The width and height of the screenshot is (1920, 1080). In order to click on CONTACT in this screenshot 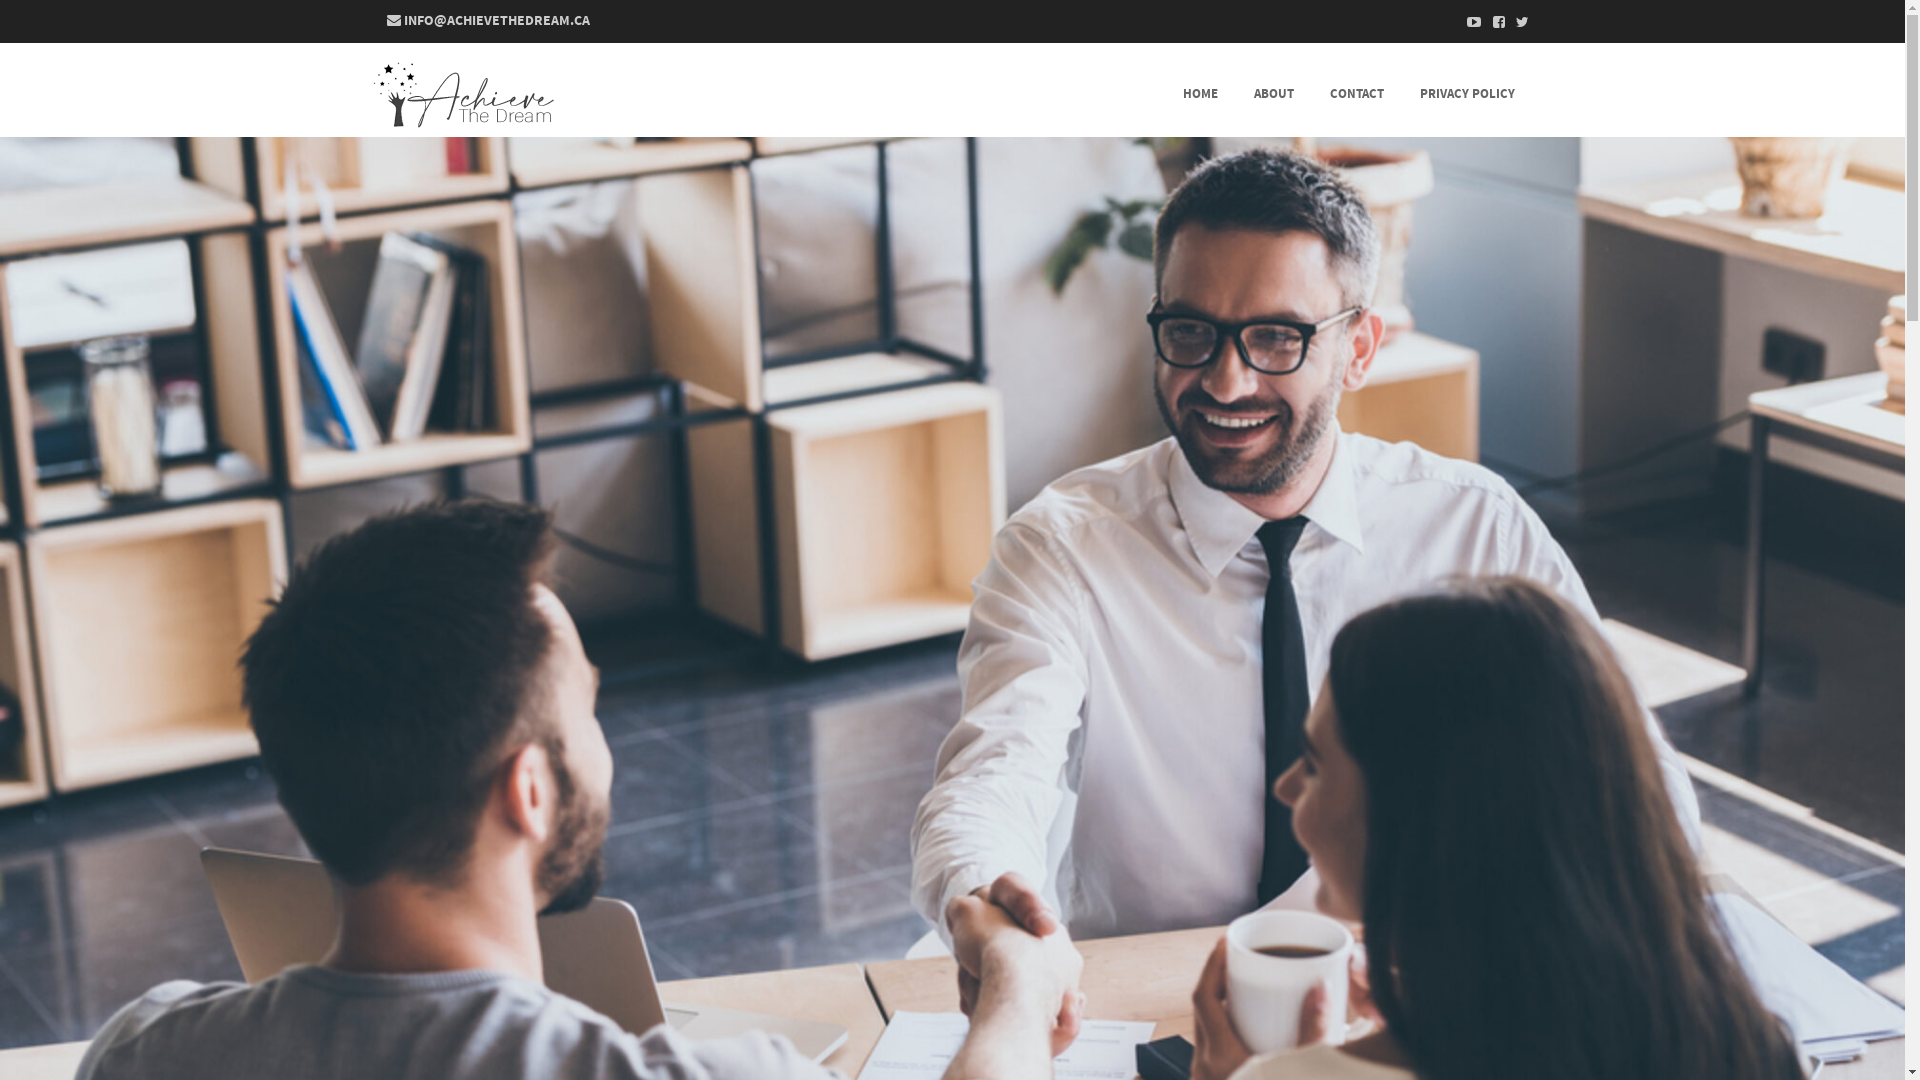, I will do `click(1357, 90)`.